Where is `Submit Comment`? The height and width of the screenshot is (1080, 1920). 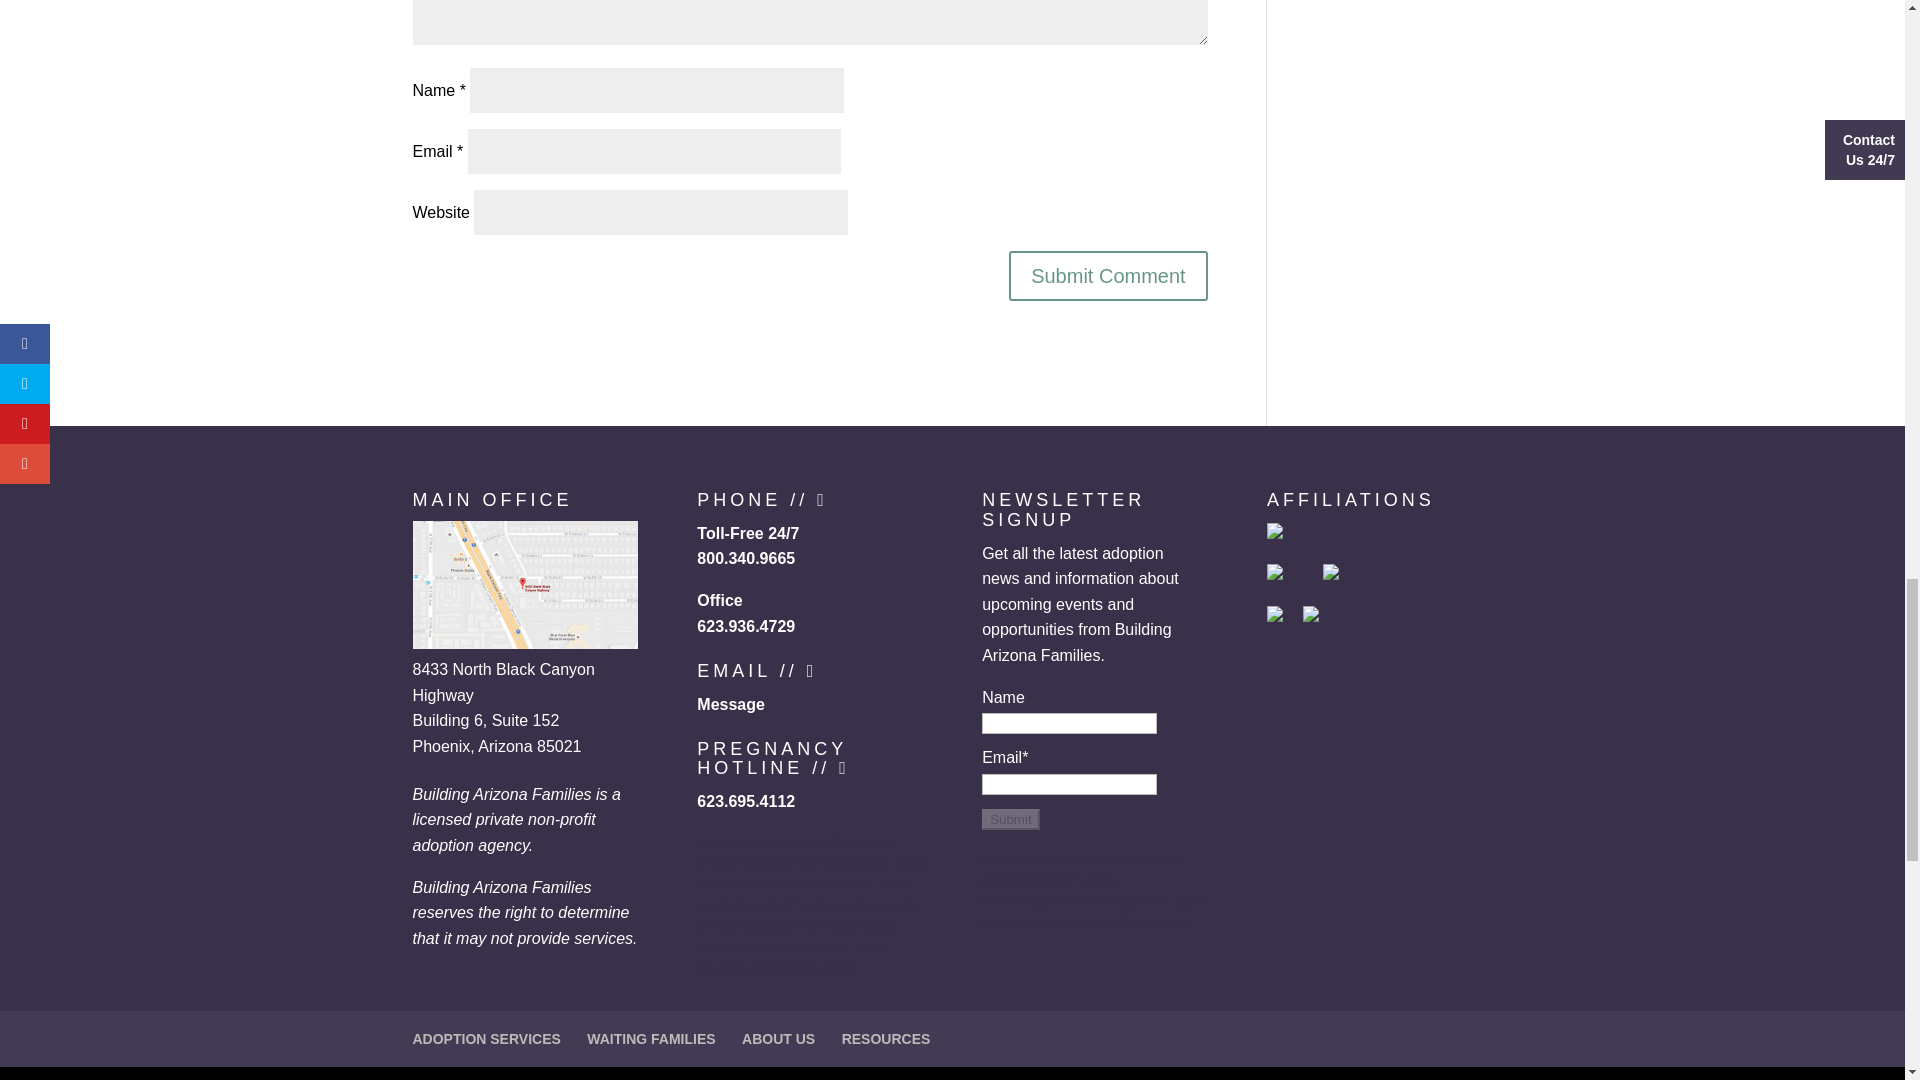
Submit Comment is located at coordinates (1108, 276).